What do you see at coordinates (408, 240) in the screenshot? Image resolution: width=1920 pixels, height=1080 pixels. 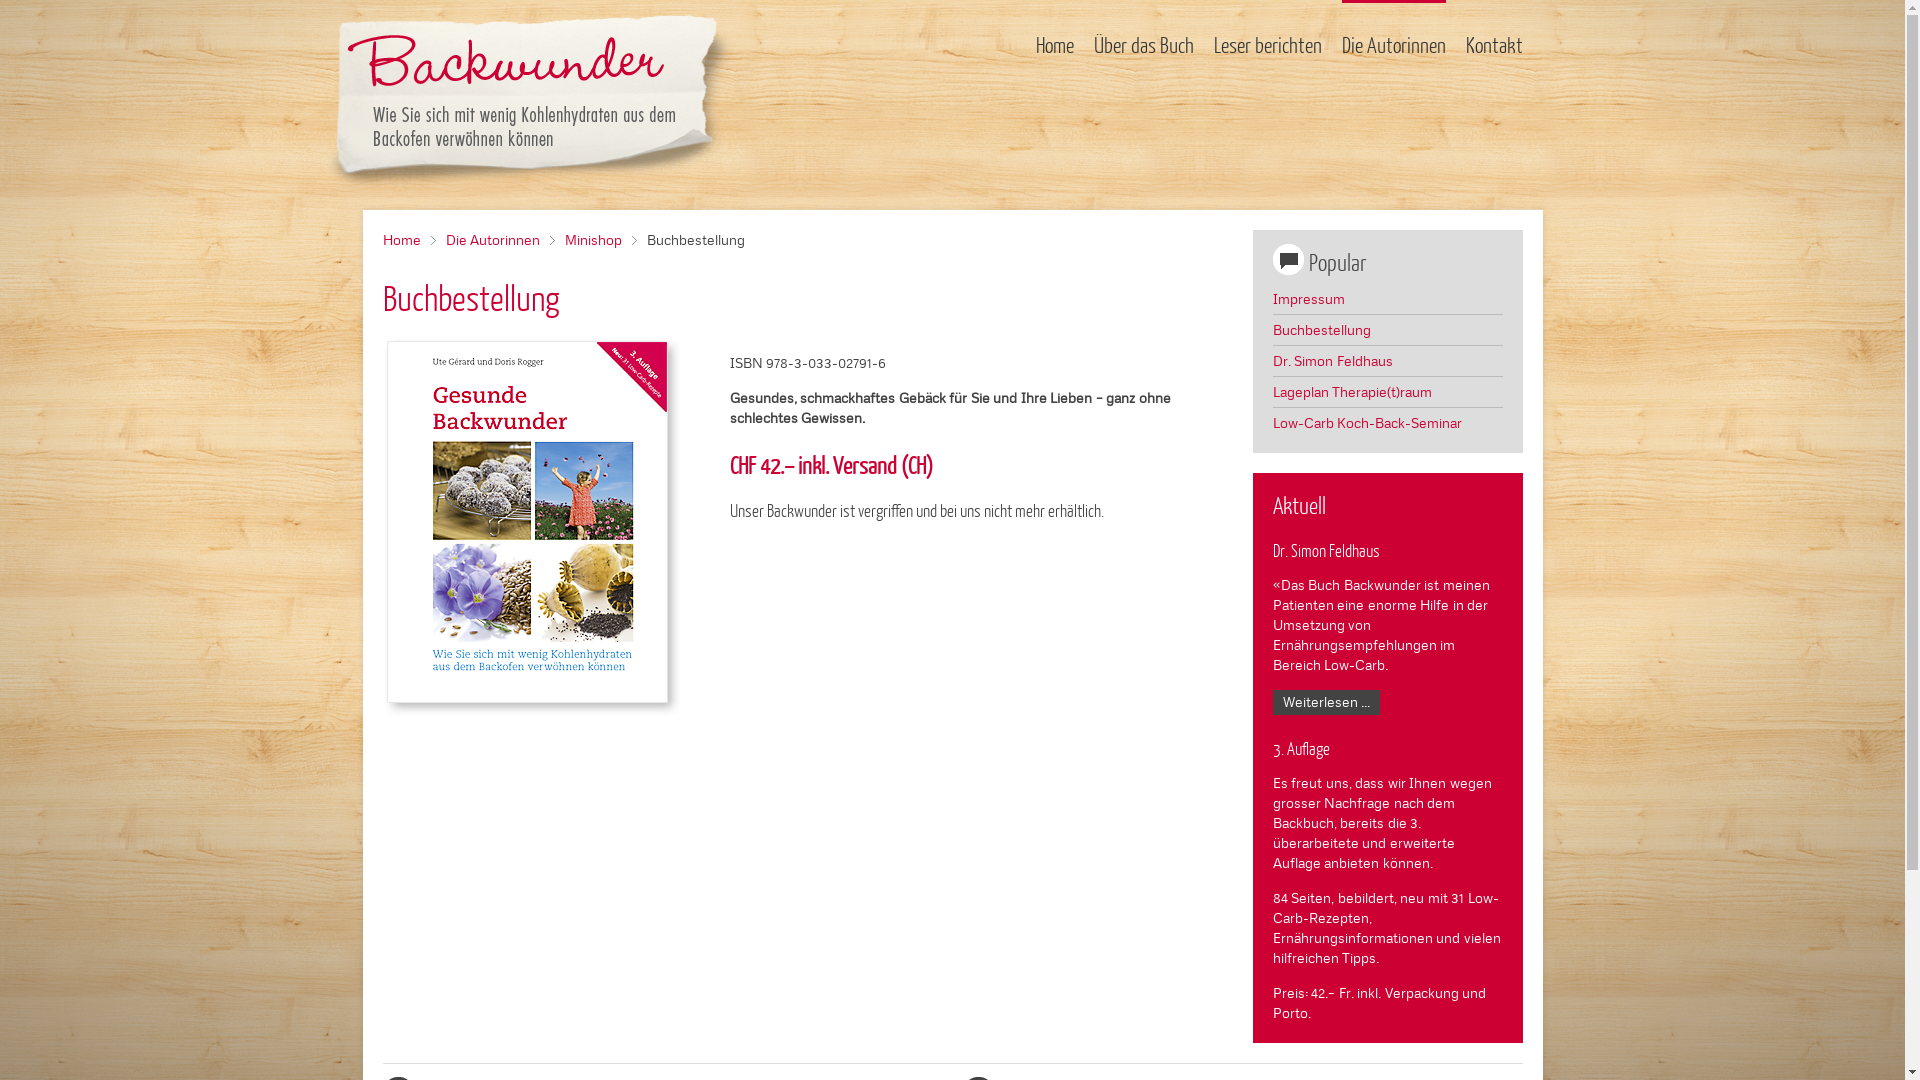 I see `Home` at bounding box center [408, 240].